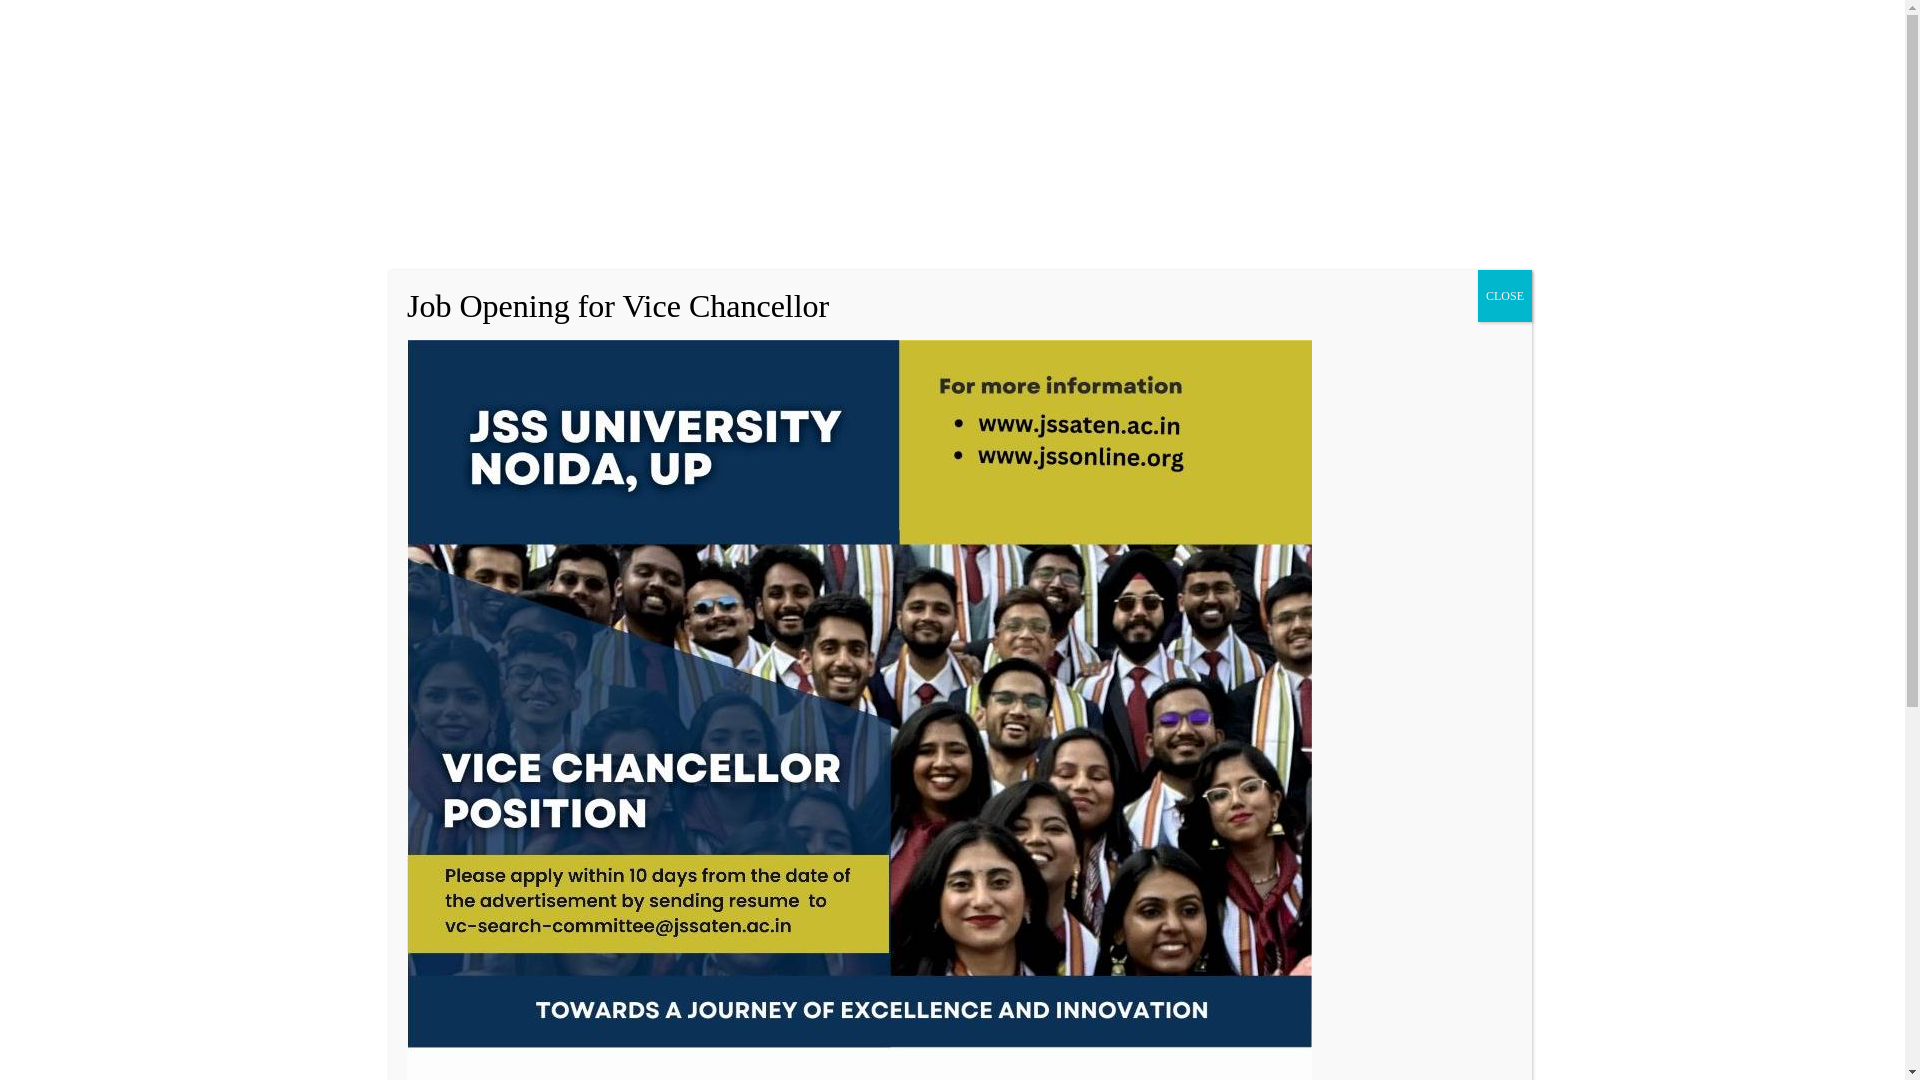 The width and height of the screenshot is (1920, 1080). I want to click on Careers, so click(1501, 22).